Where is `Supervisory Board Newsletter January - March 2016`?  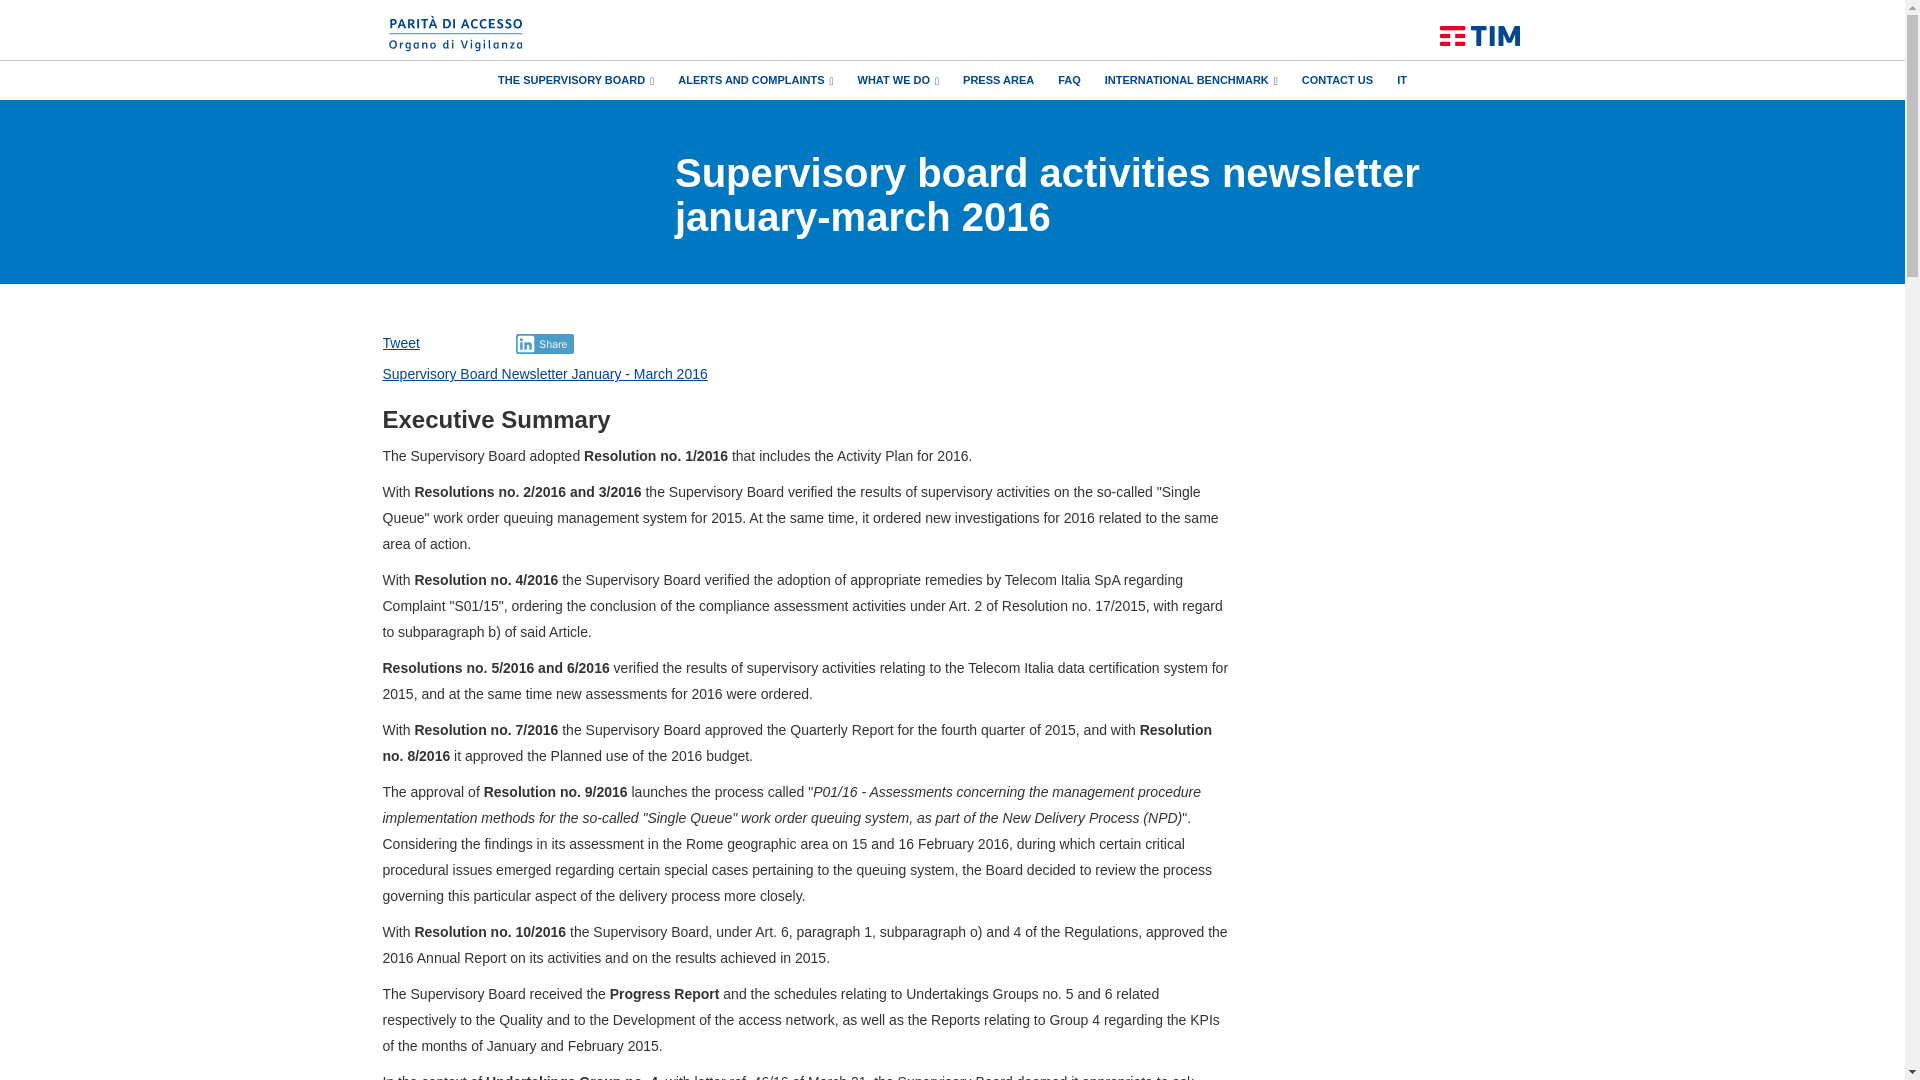 Supervisory Board Newsletter January - March 2016 is located at coordinates (544, 374).